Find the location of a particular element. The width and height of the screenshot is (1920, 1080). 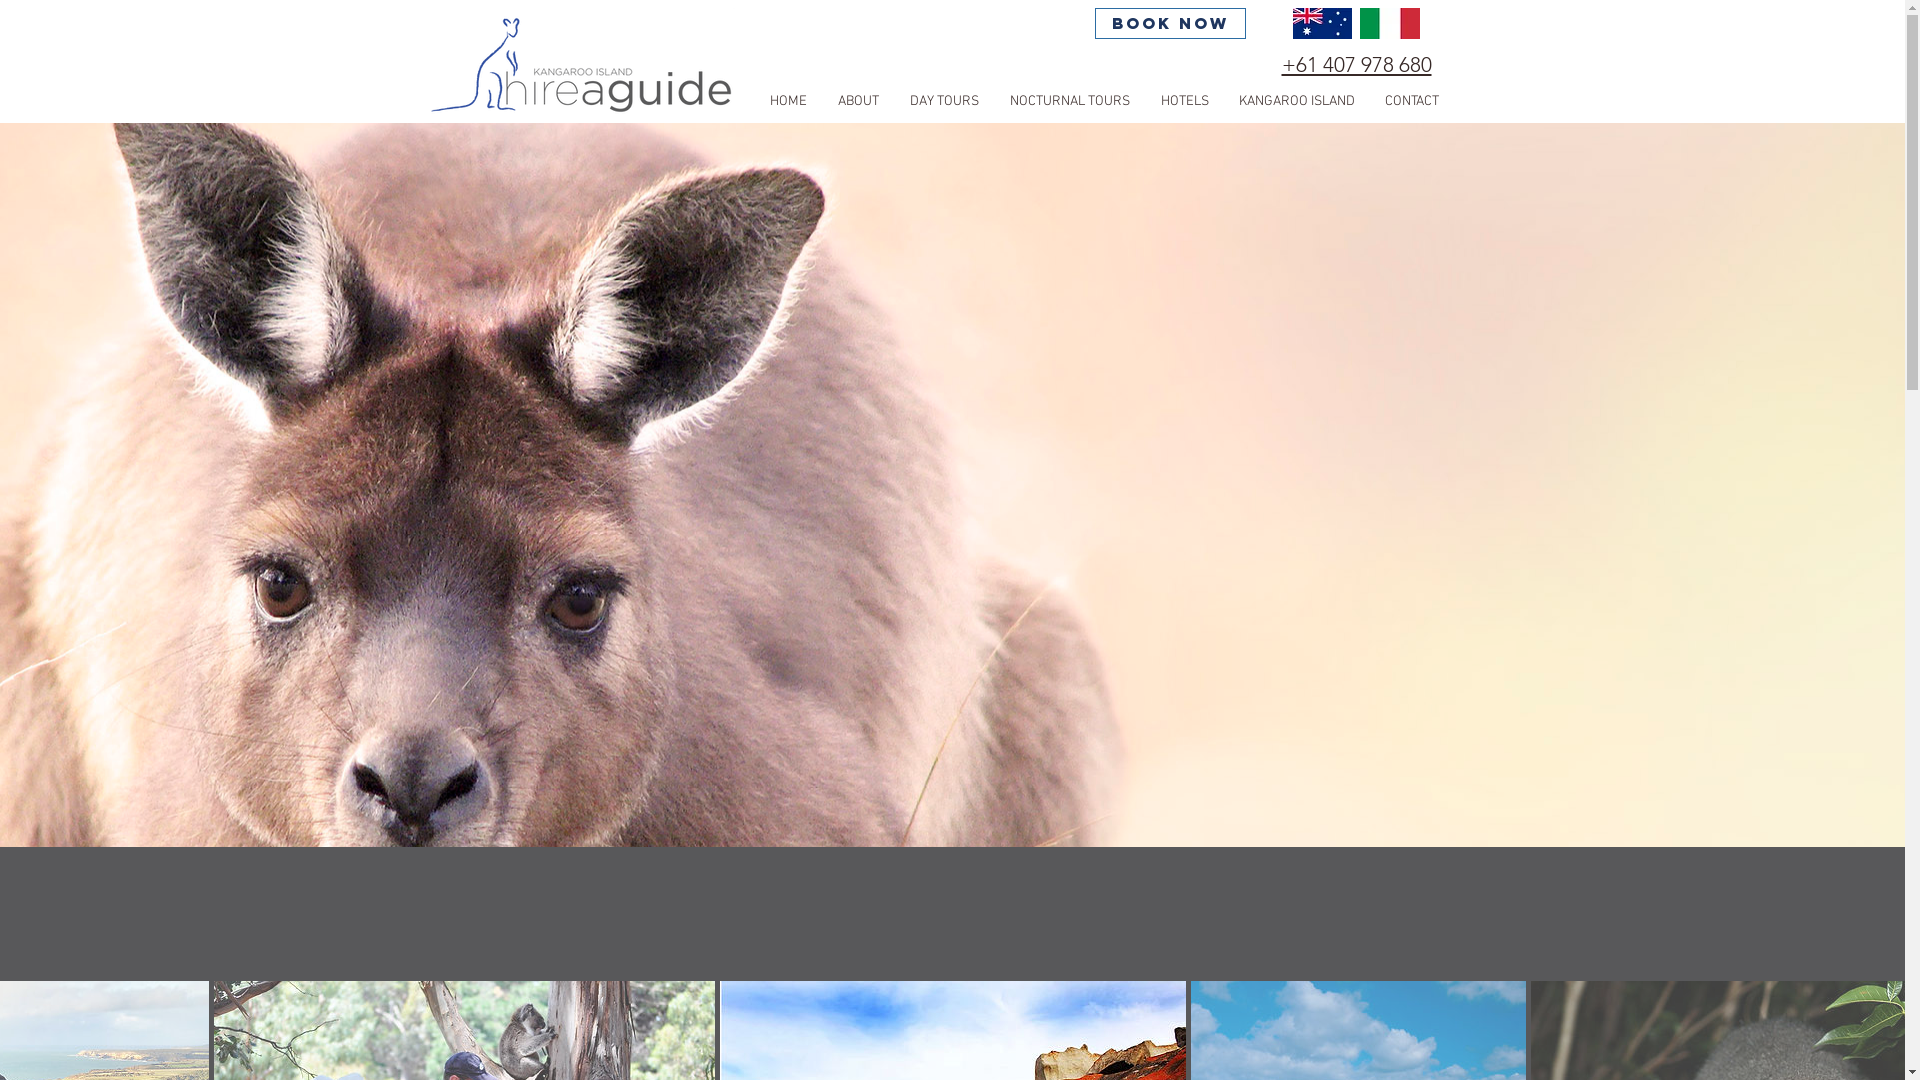

ABOUT is located at coordinates (858, 102).